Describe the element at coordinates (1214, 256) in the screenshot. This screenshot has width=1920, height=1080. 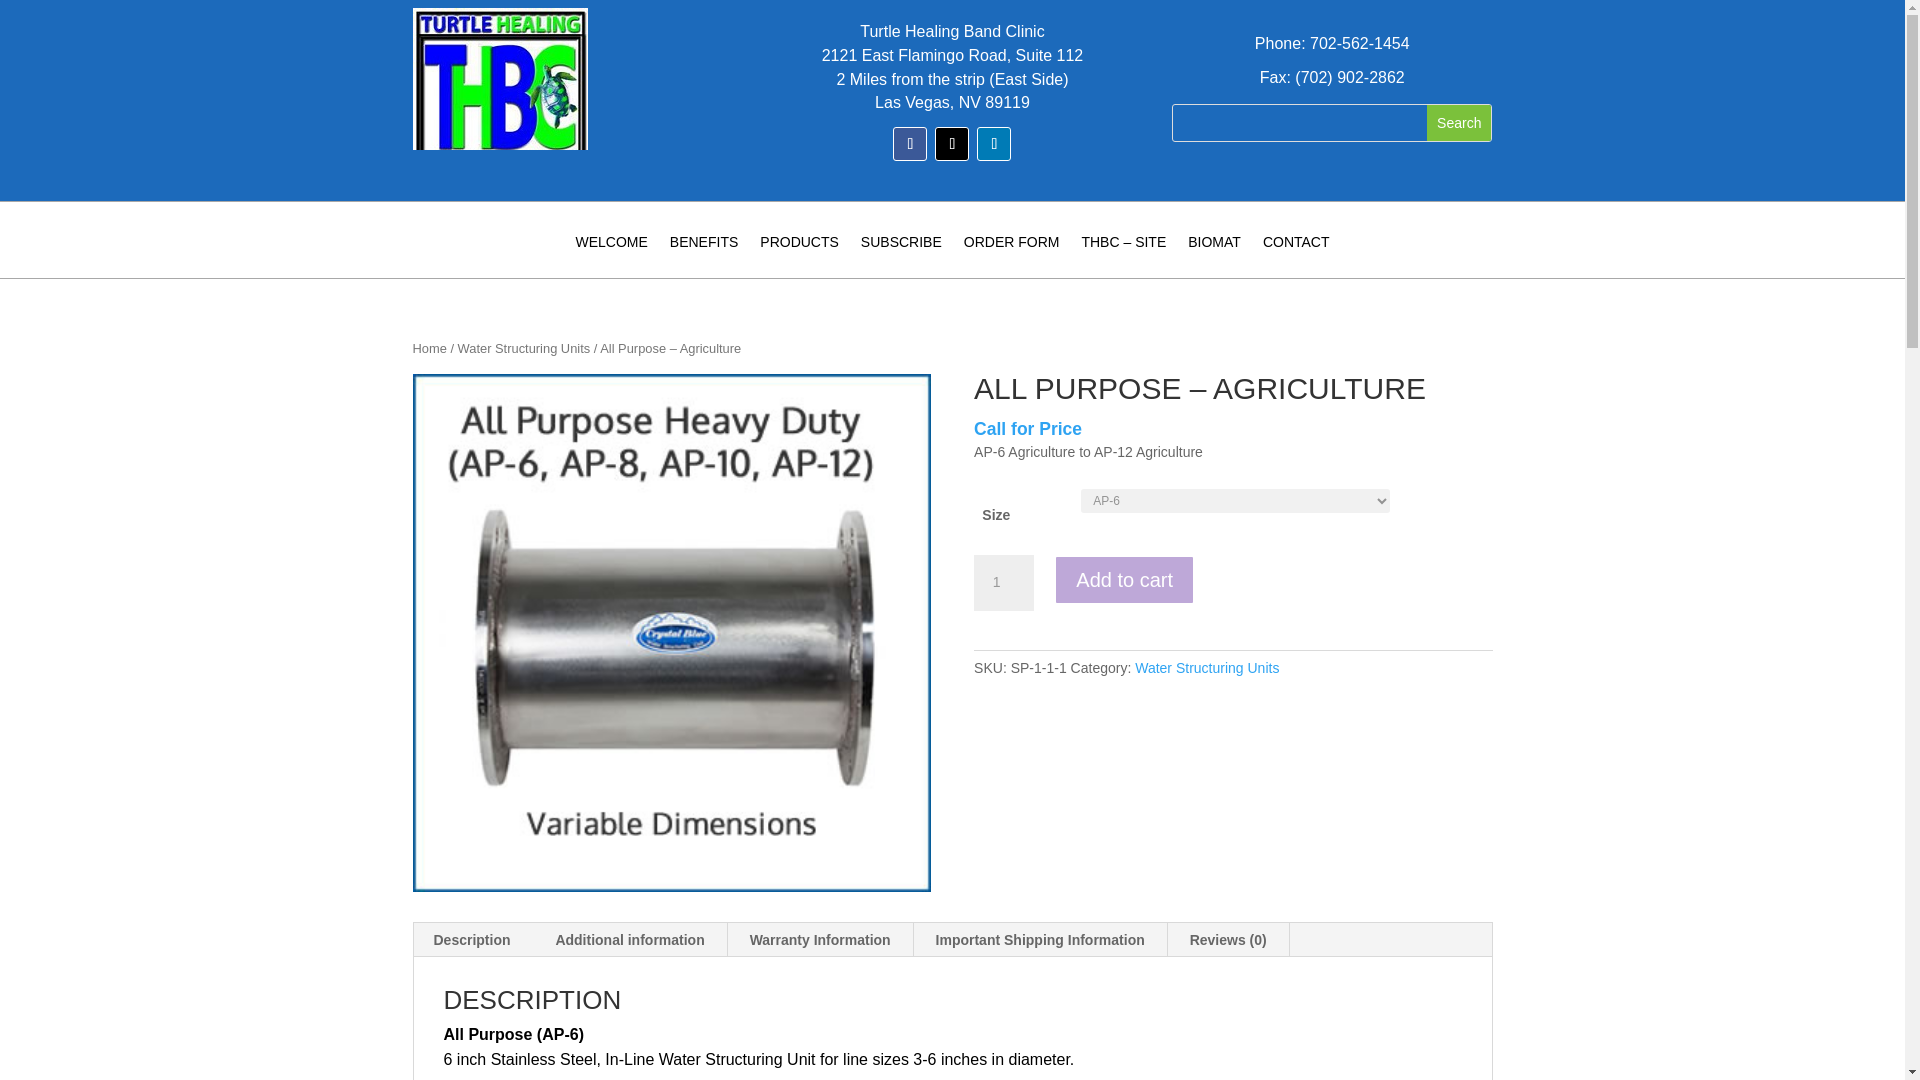
I see `BIOMAT` at that location.